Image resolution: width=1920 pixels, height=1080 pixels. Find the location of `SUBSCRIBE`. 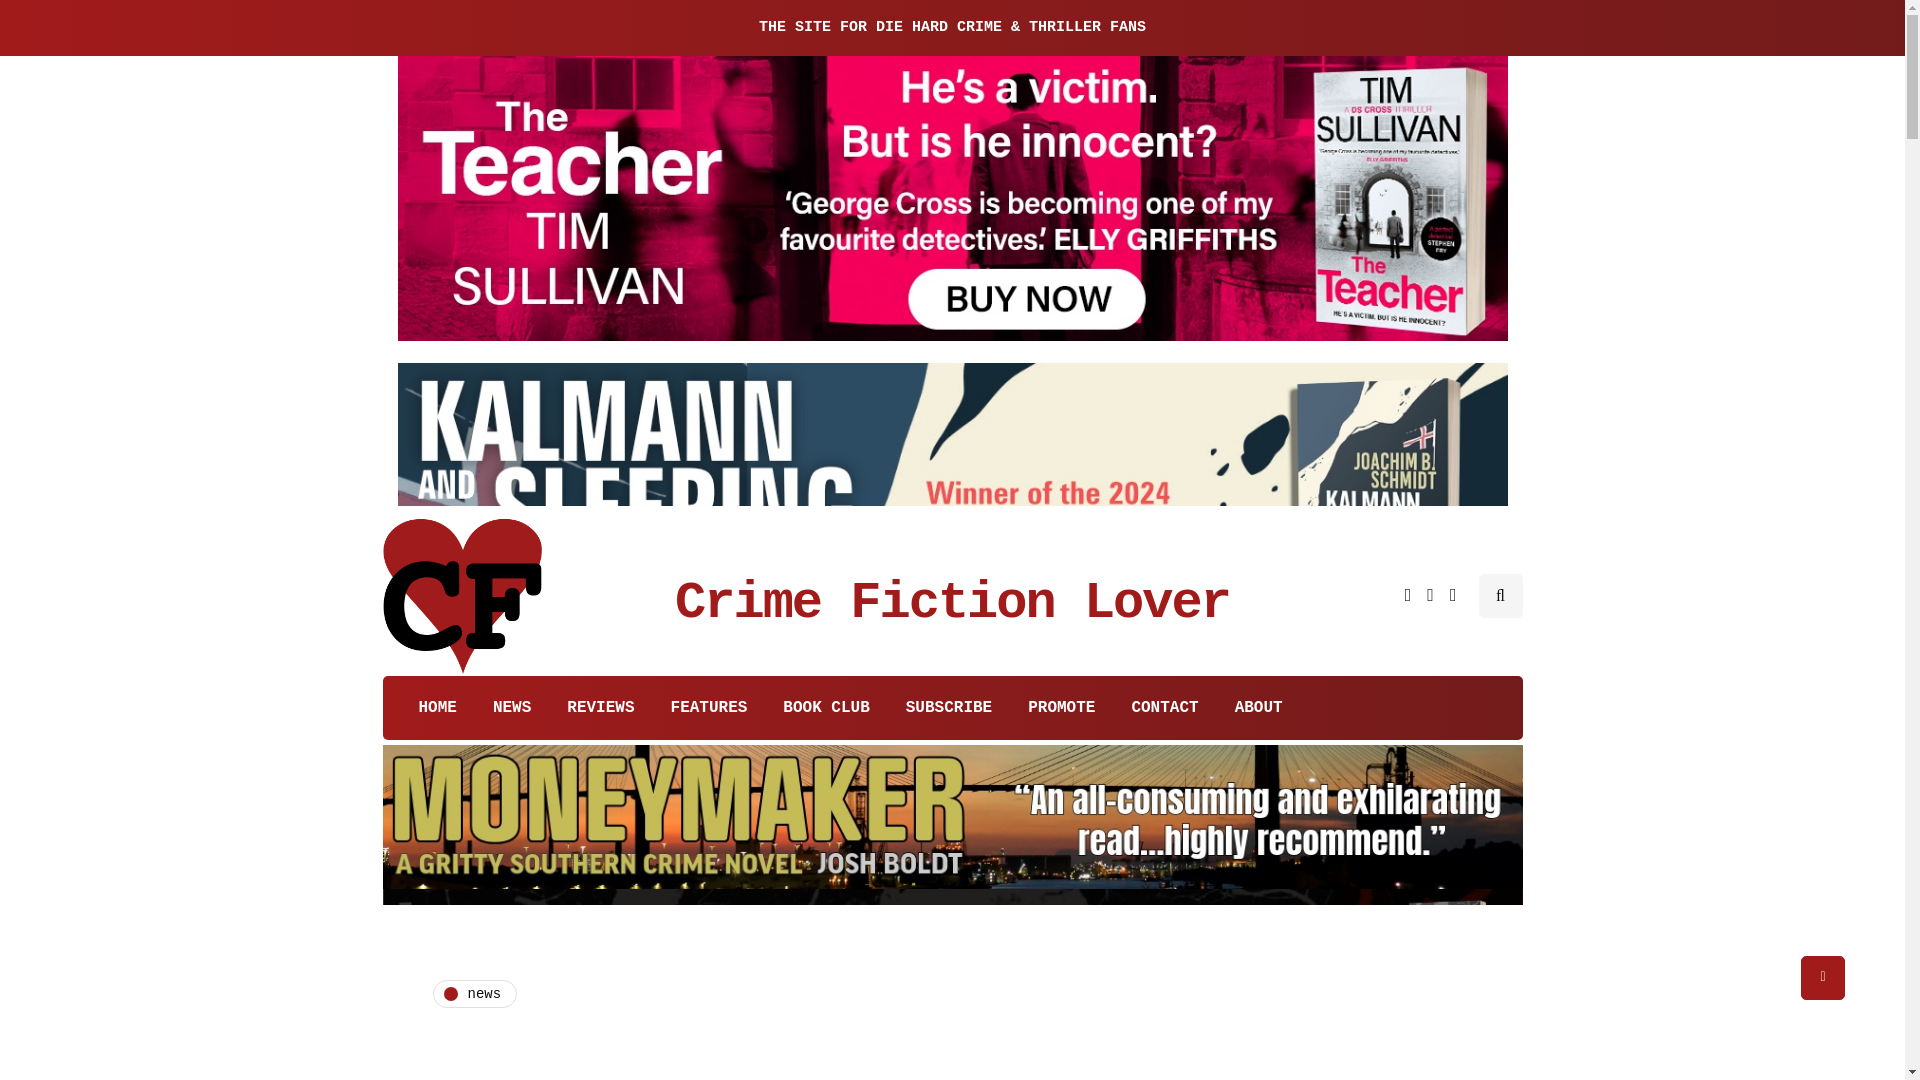

SUBSCRIBE is located at coordinates (948, 708).